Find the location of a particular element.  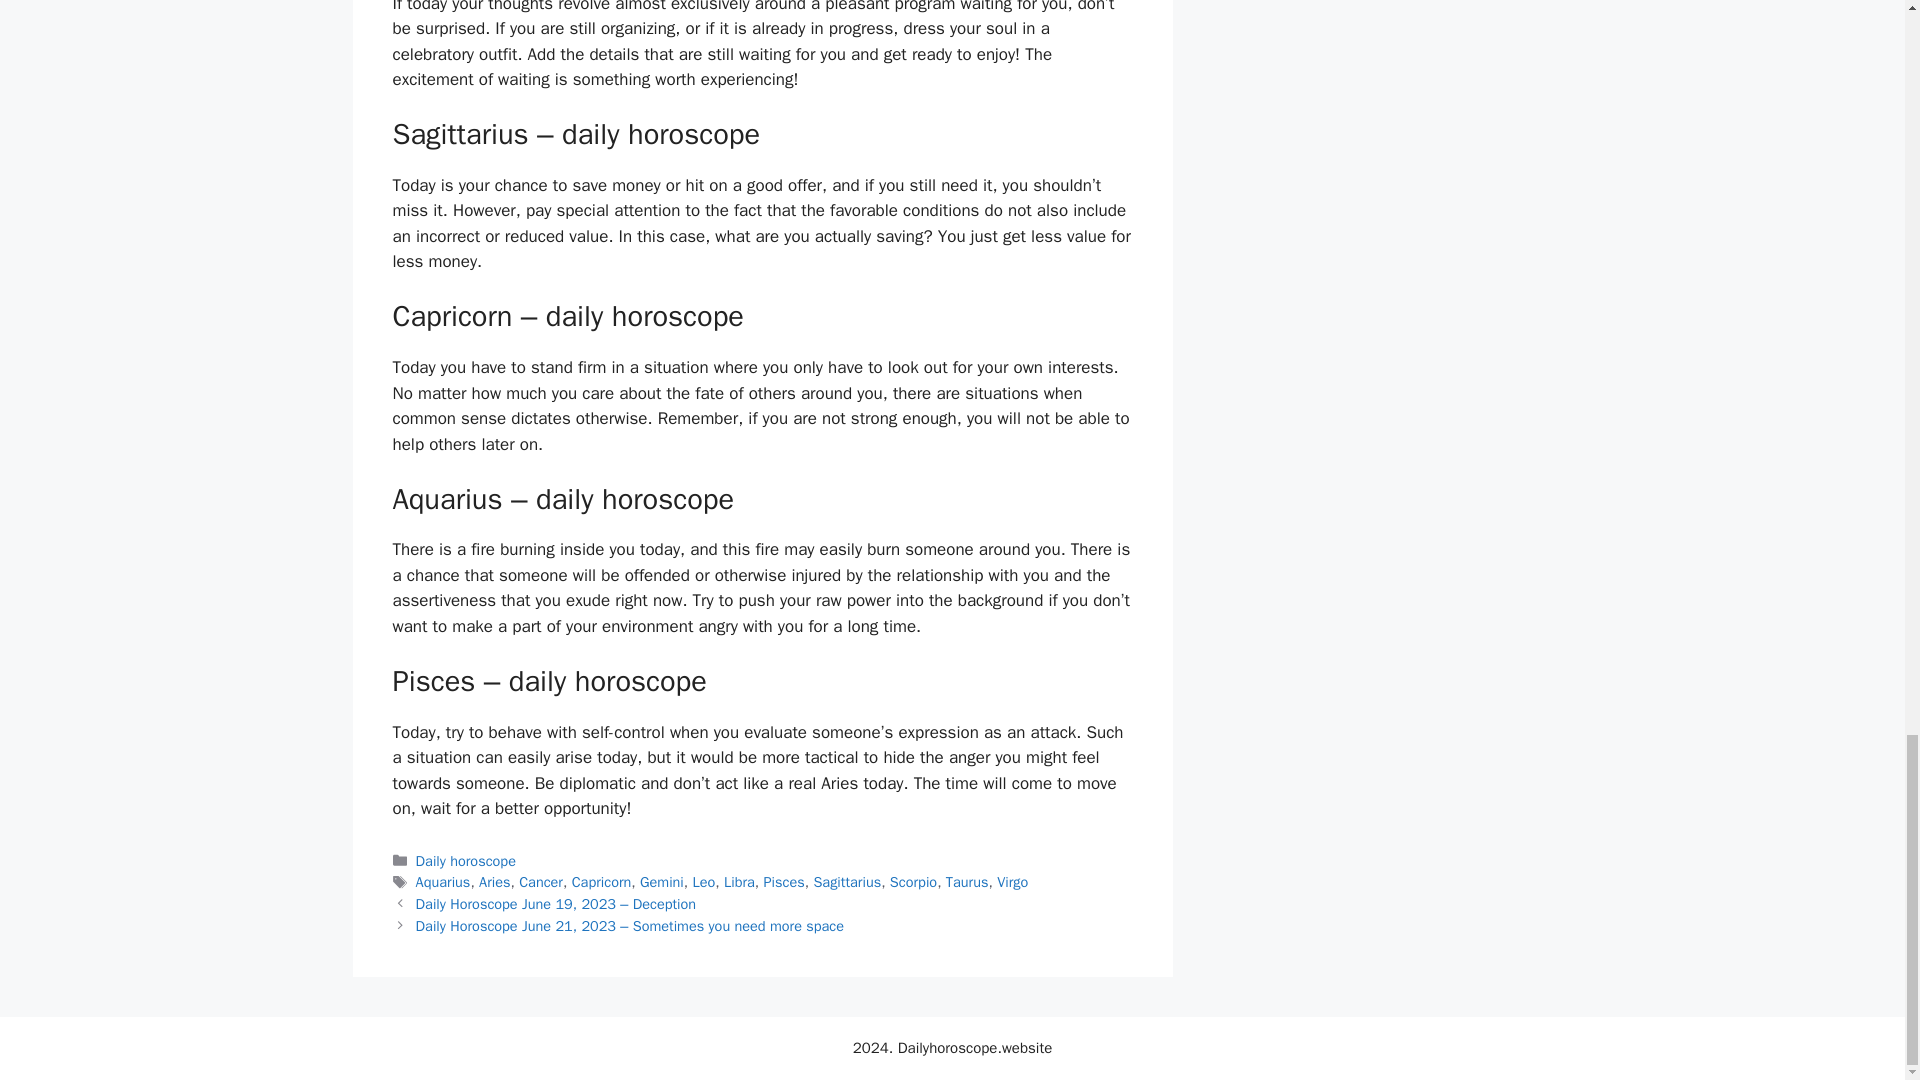

Aries is located at coordinates (494, 882).